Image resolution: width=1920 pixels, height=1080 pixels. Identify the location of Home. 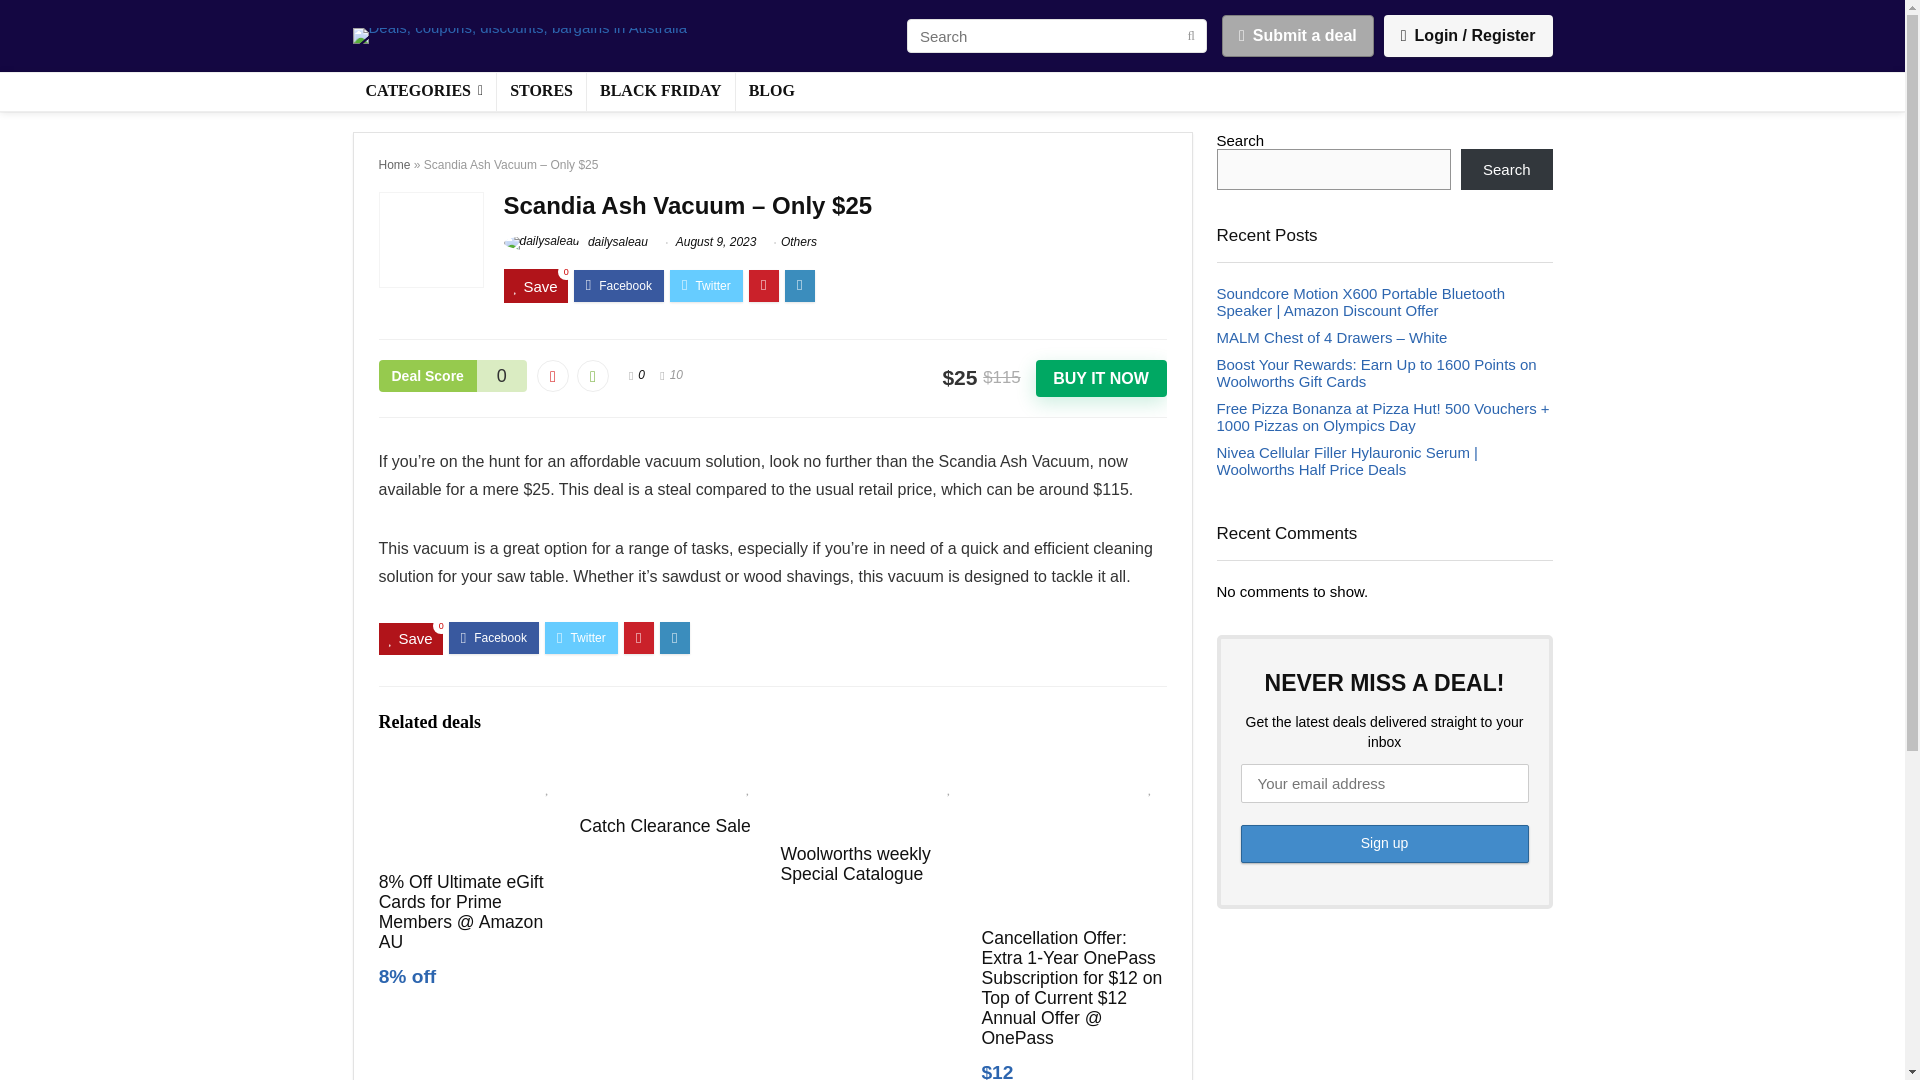
(394, 164).